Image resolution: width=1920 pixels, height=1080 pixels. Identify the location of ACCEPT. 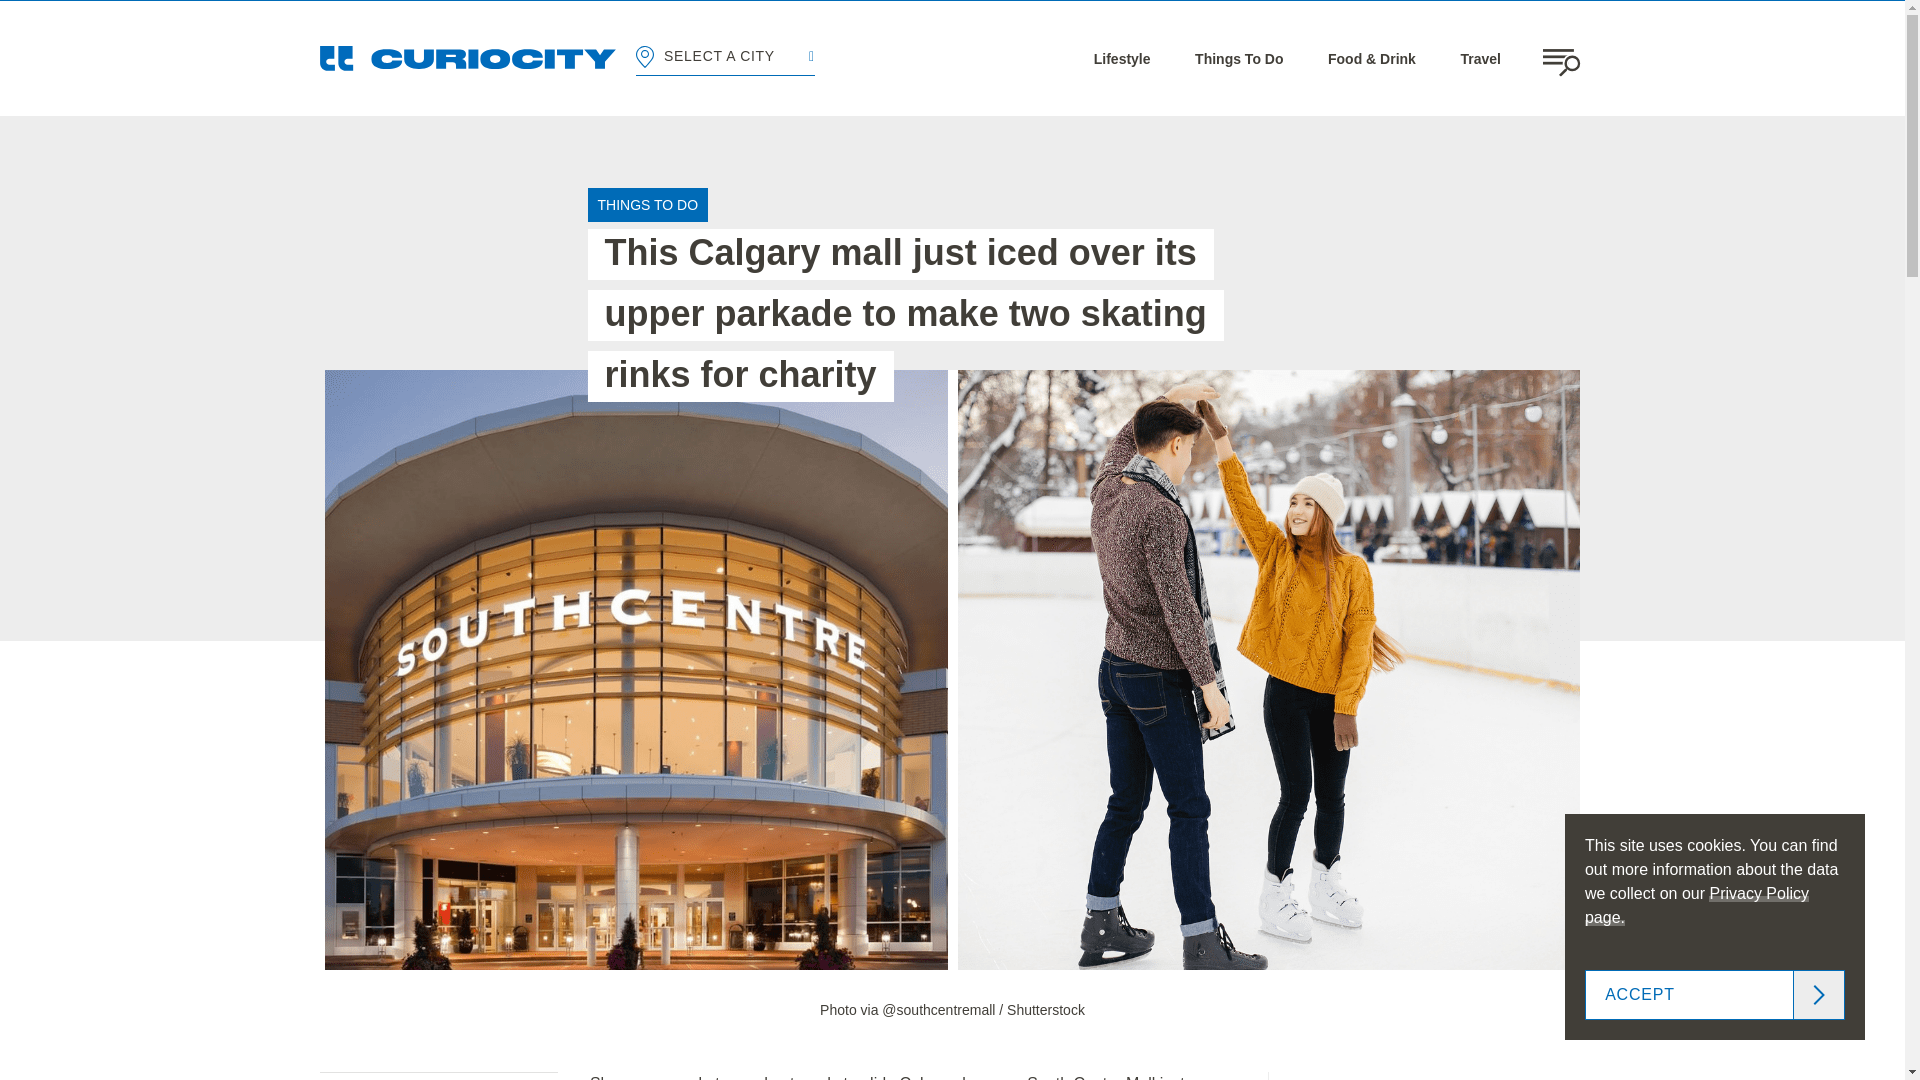
(1715, 994).